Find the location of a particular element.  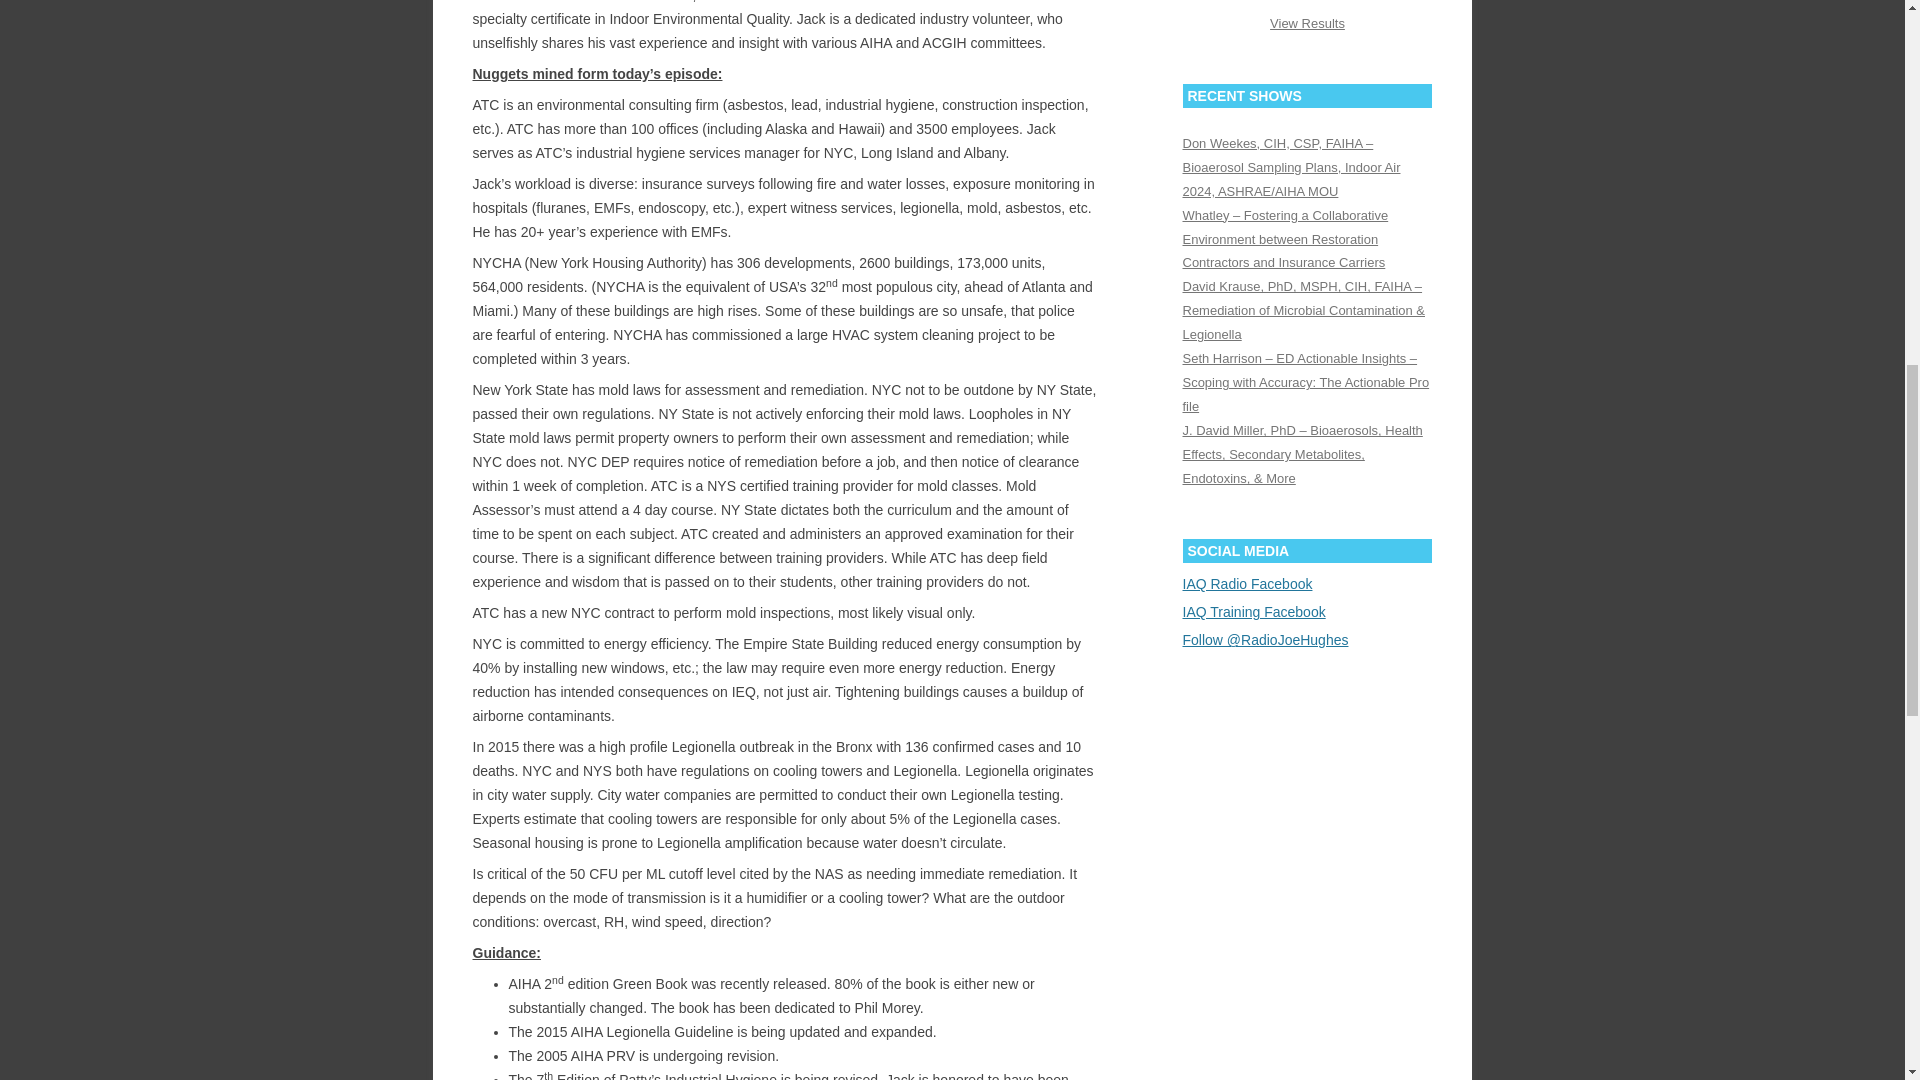

IAQ Training Facebook is located at coordinates (1253, 611).